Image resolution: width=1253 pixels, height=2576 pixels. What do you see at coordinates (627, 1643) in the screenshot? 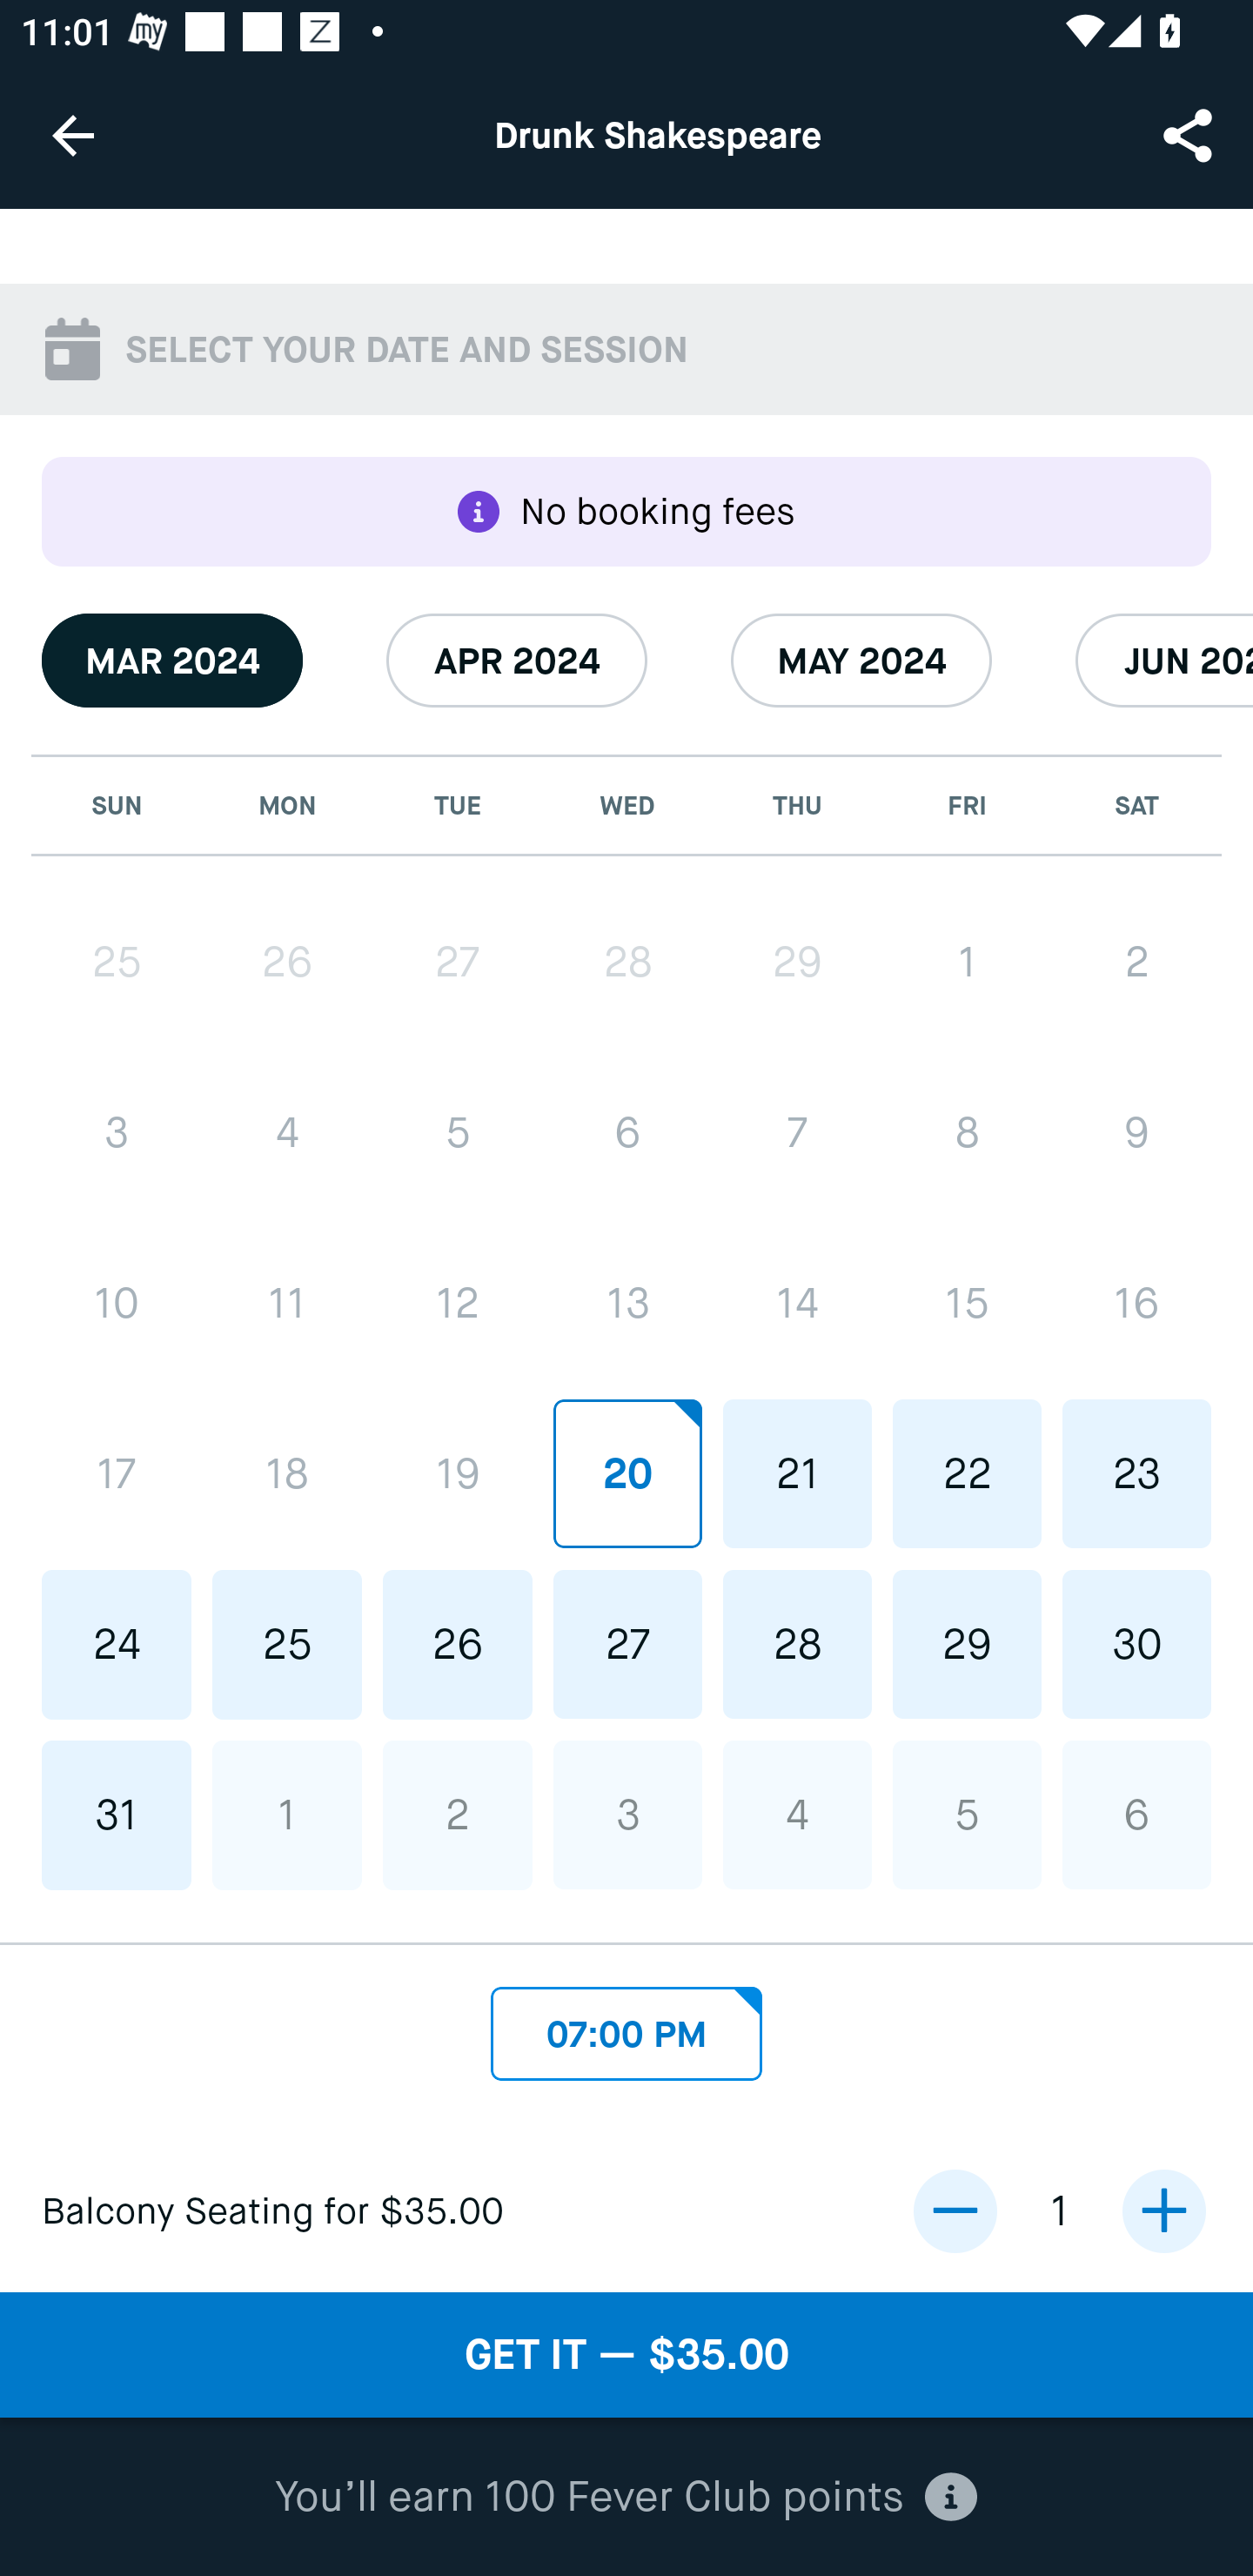
I see `27` at bounding box center [627, 1643].